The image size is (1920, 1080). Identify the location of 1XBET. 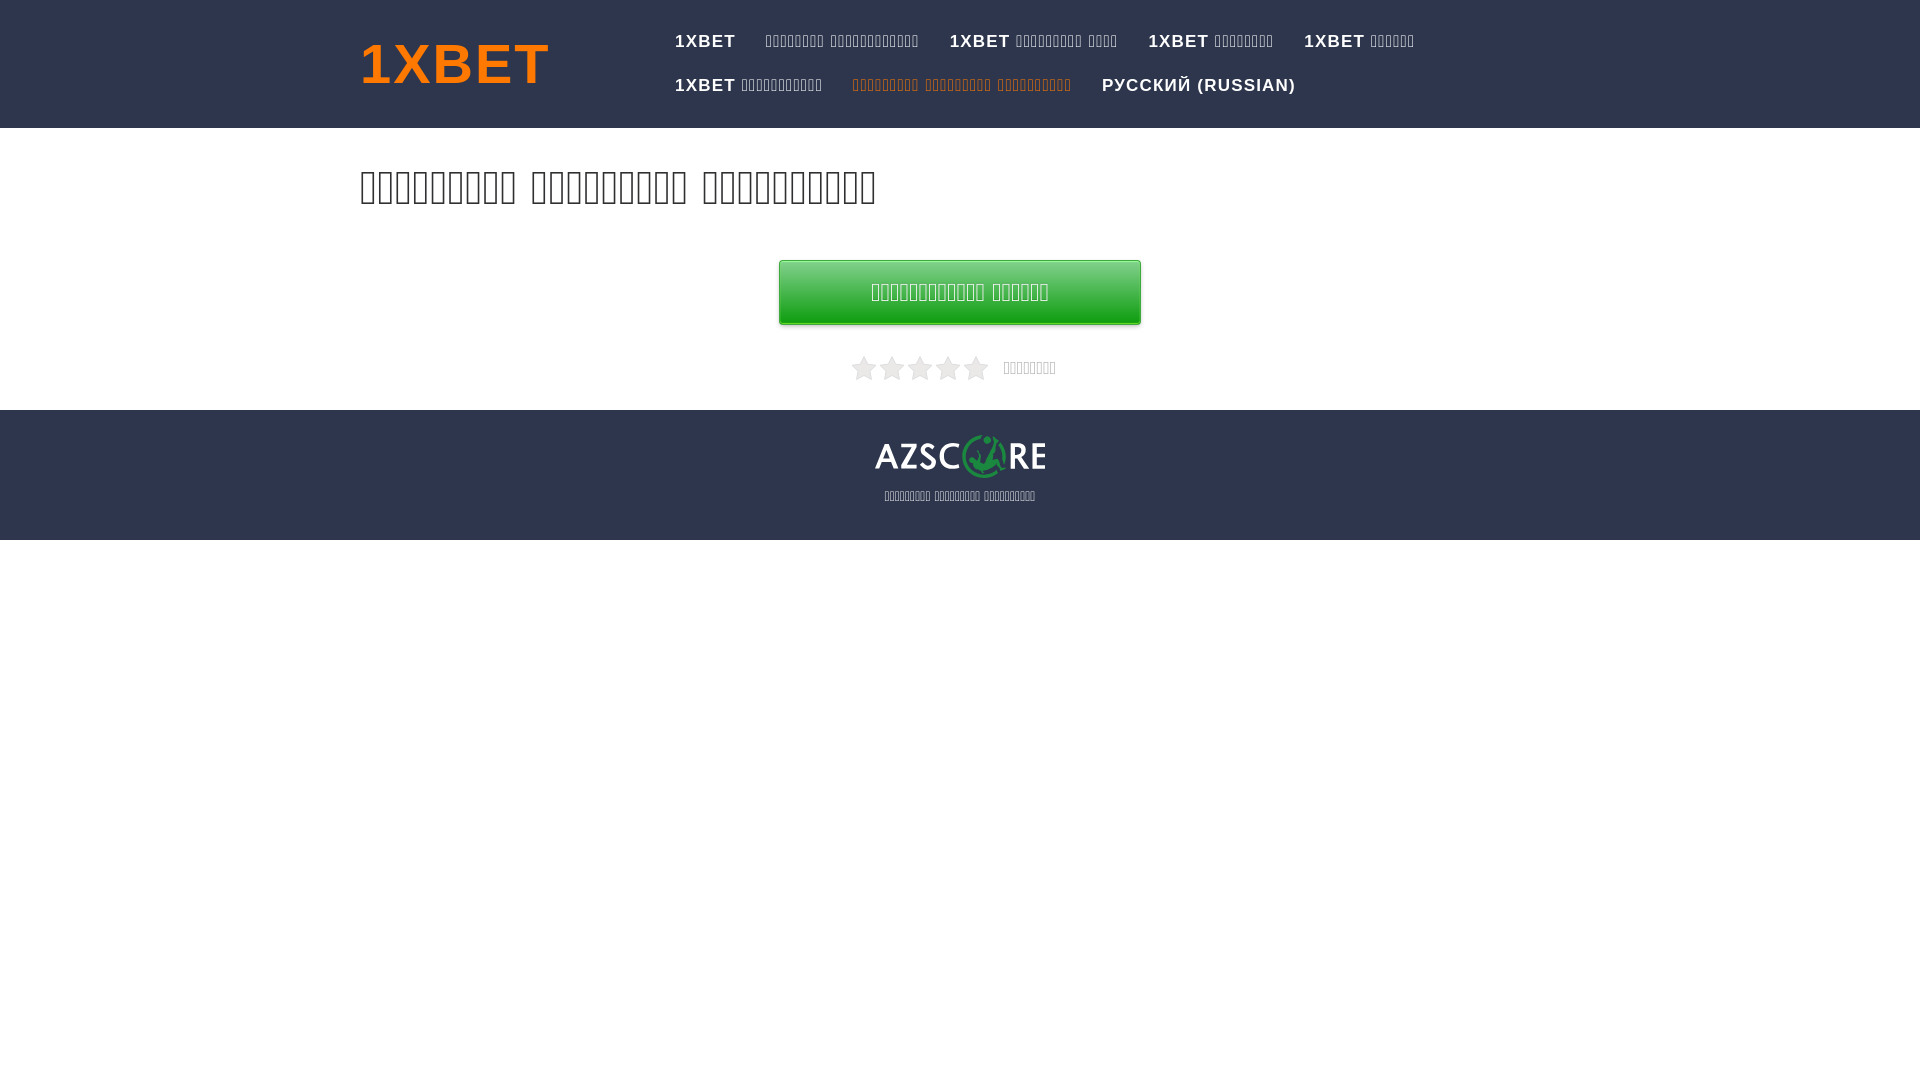
(456, 64).